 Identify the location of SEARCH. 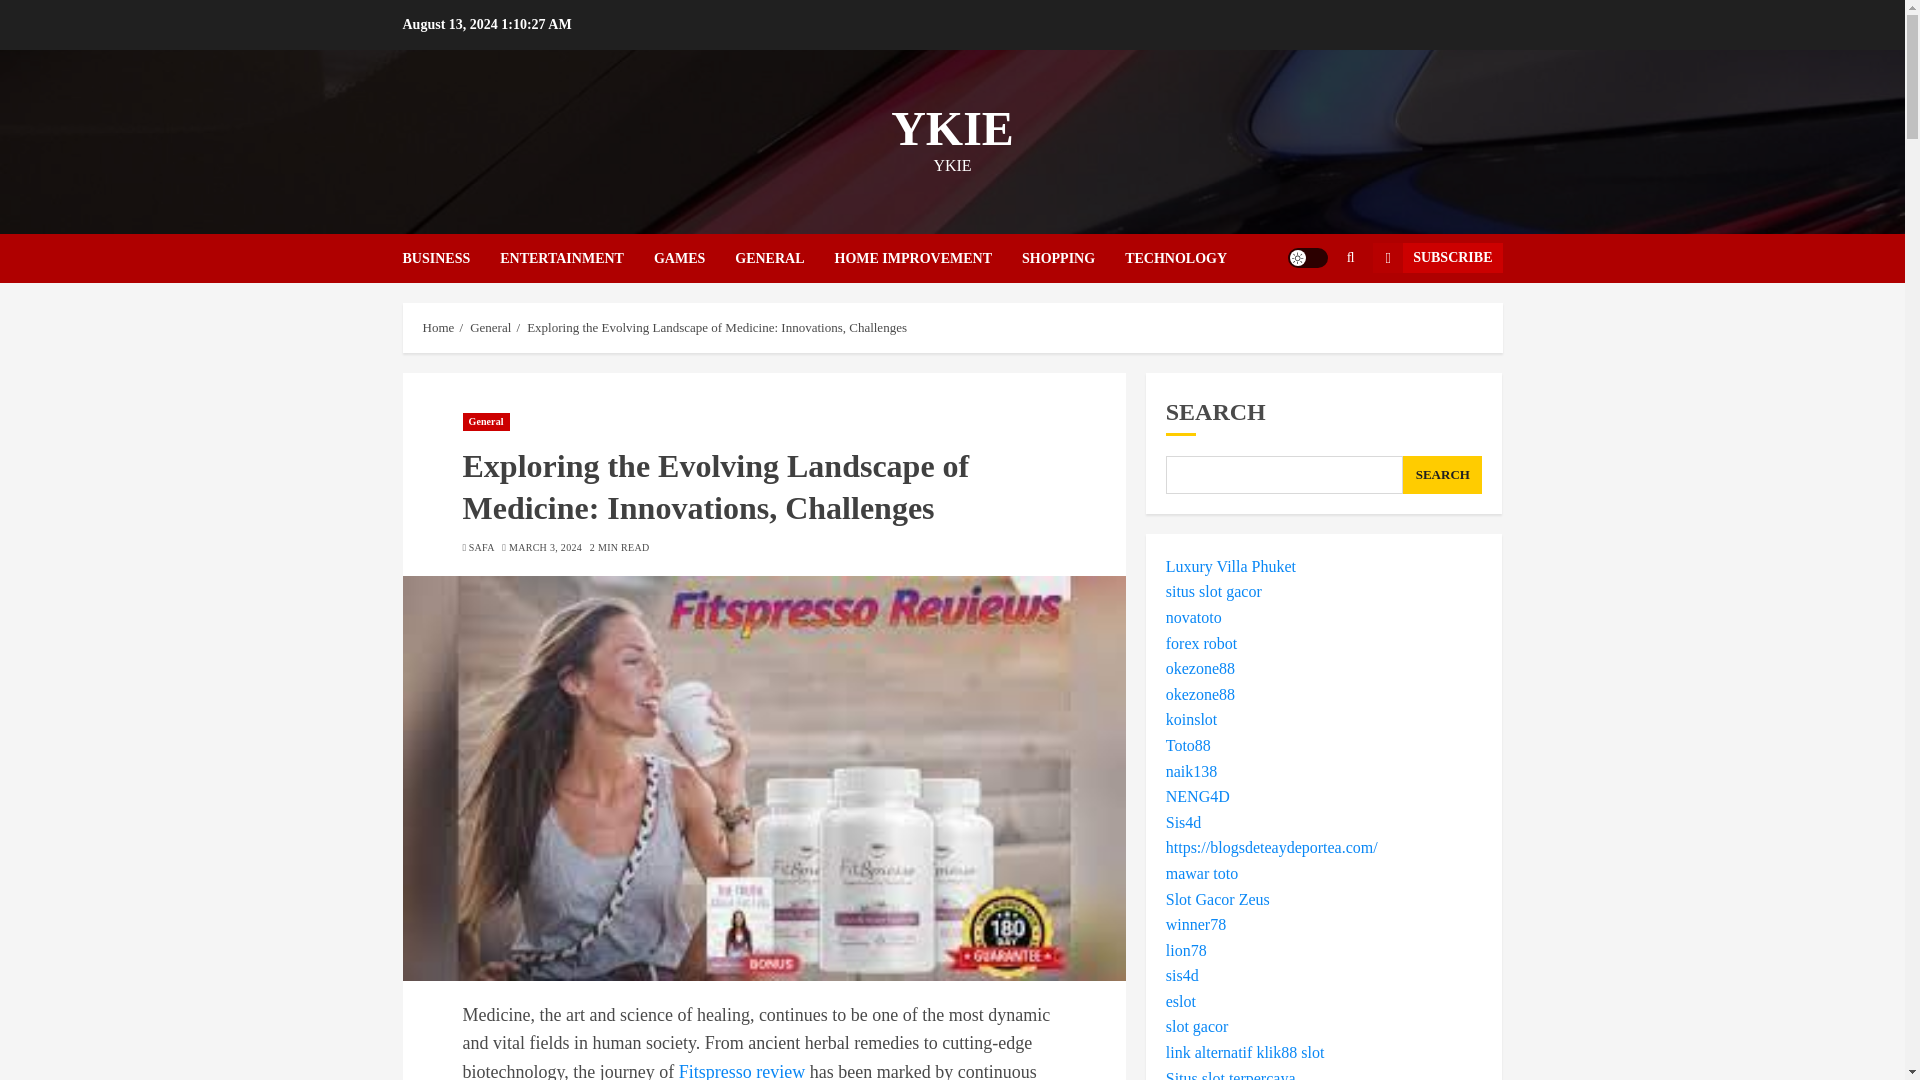
(1442, 474).